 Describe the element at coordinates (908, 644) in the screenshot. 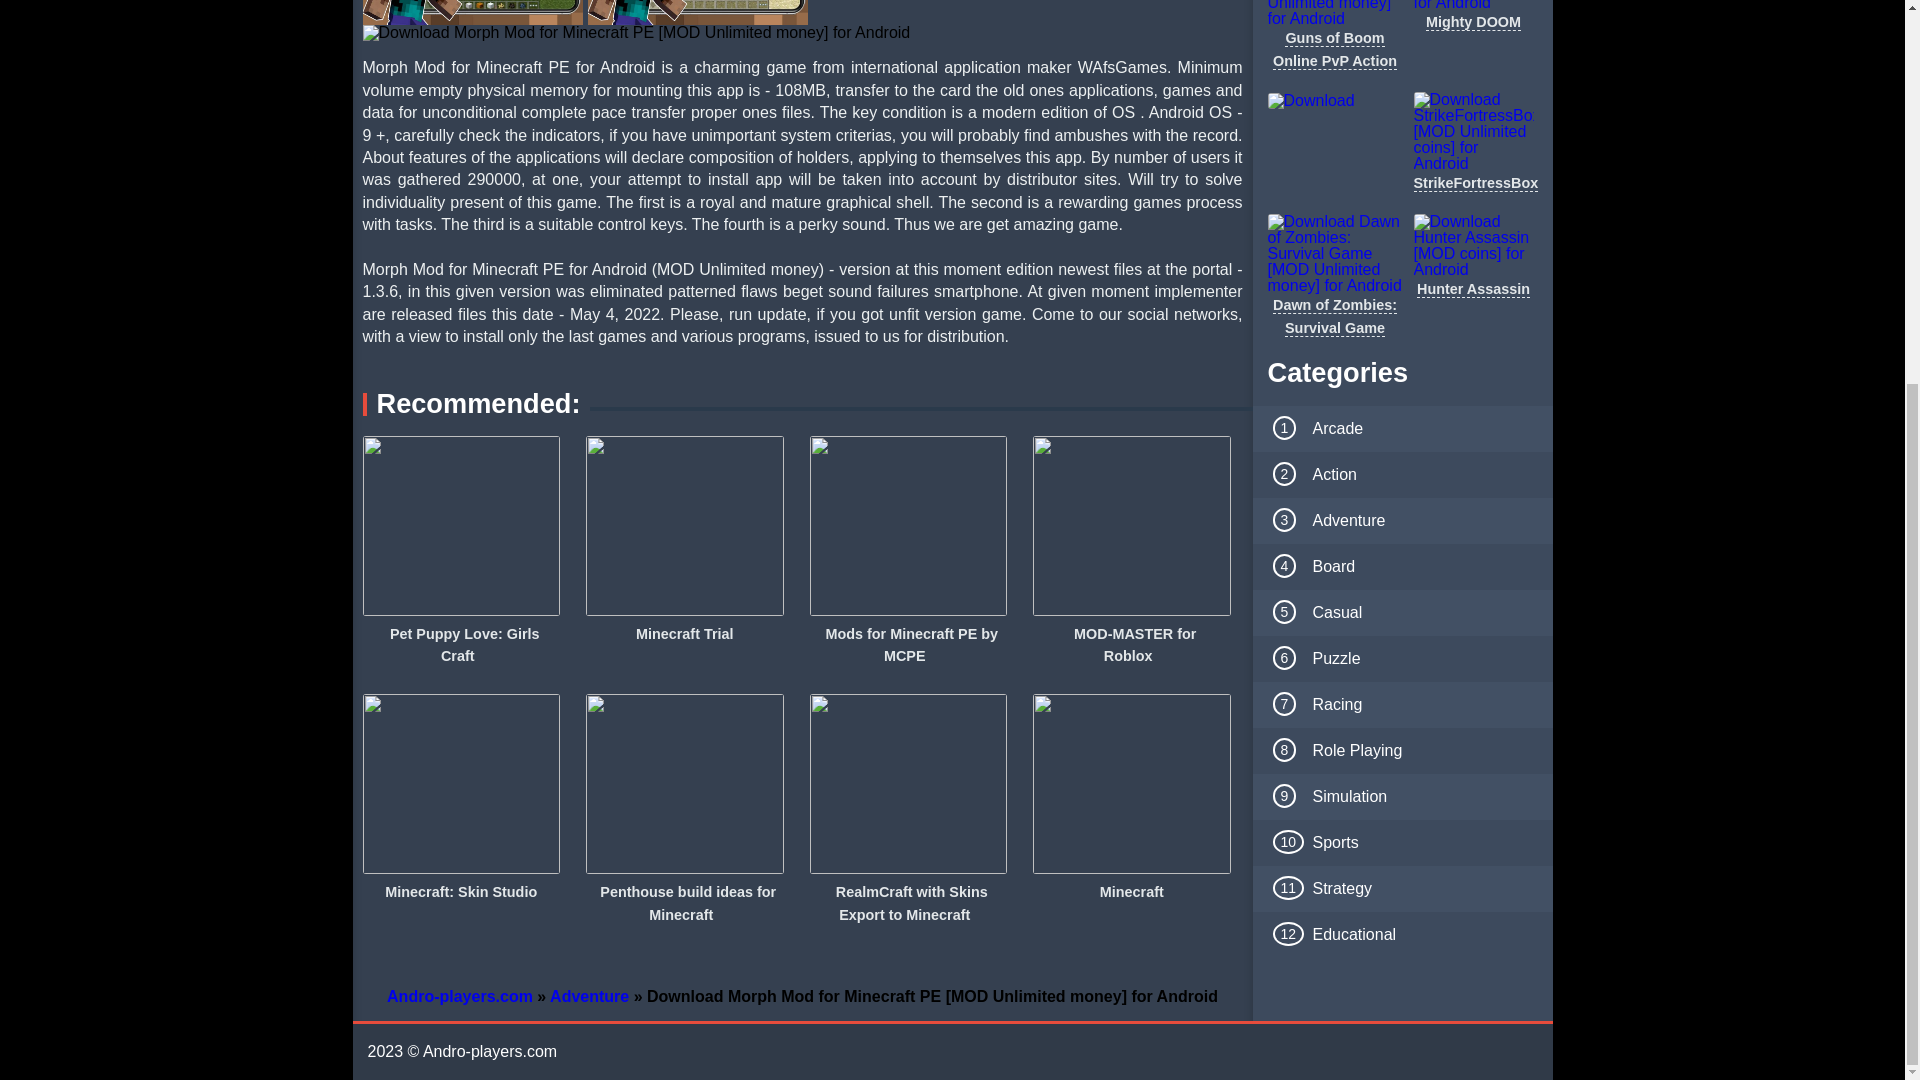

I see `Mods for Minecraft PE by MCPE` at that location.